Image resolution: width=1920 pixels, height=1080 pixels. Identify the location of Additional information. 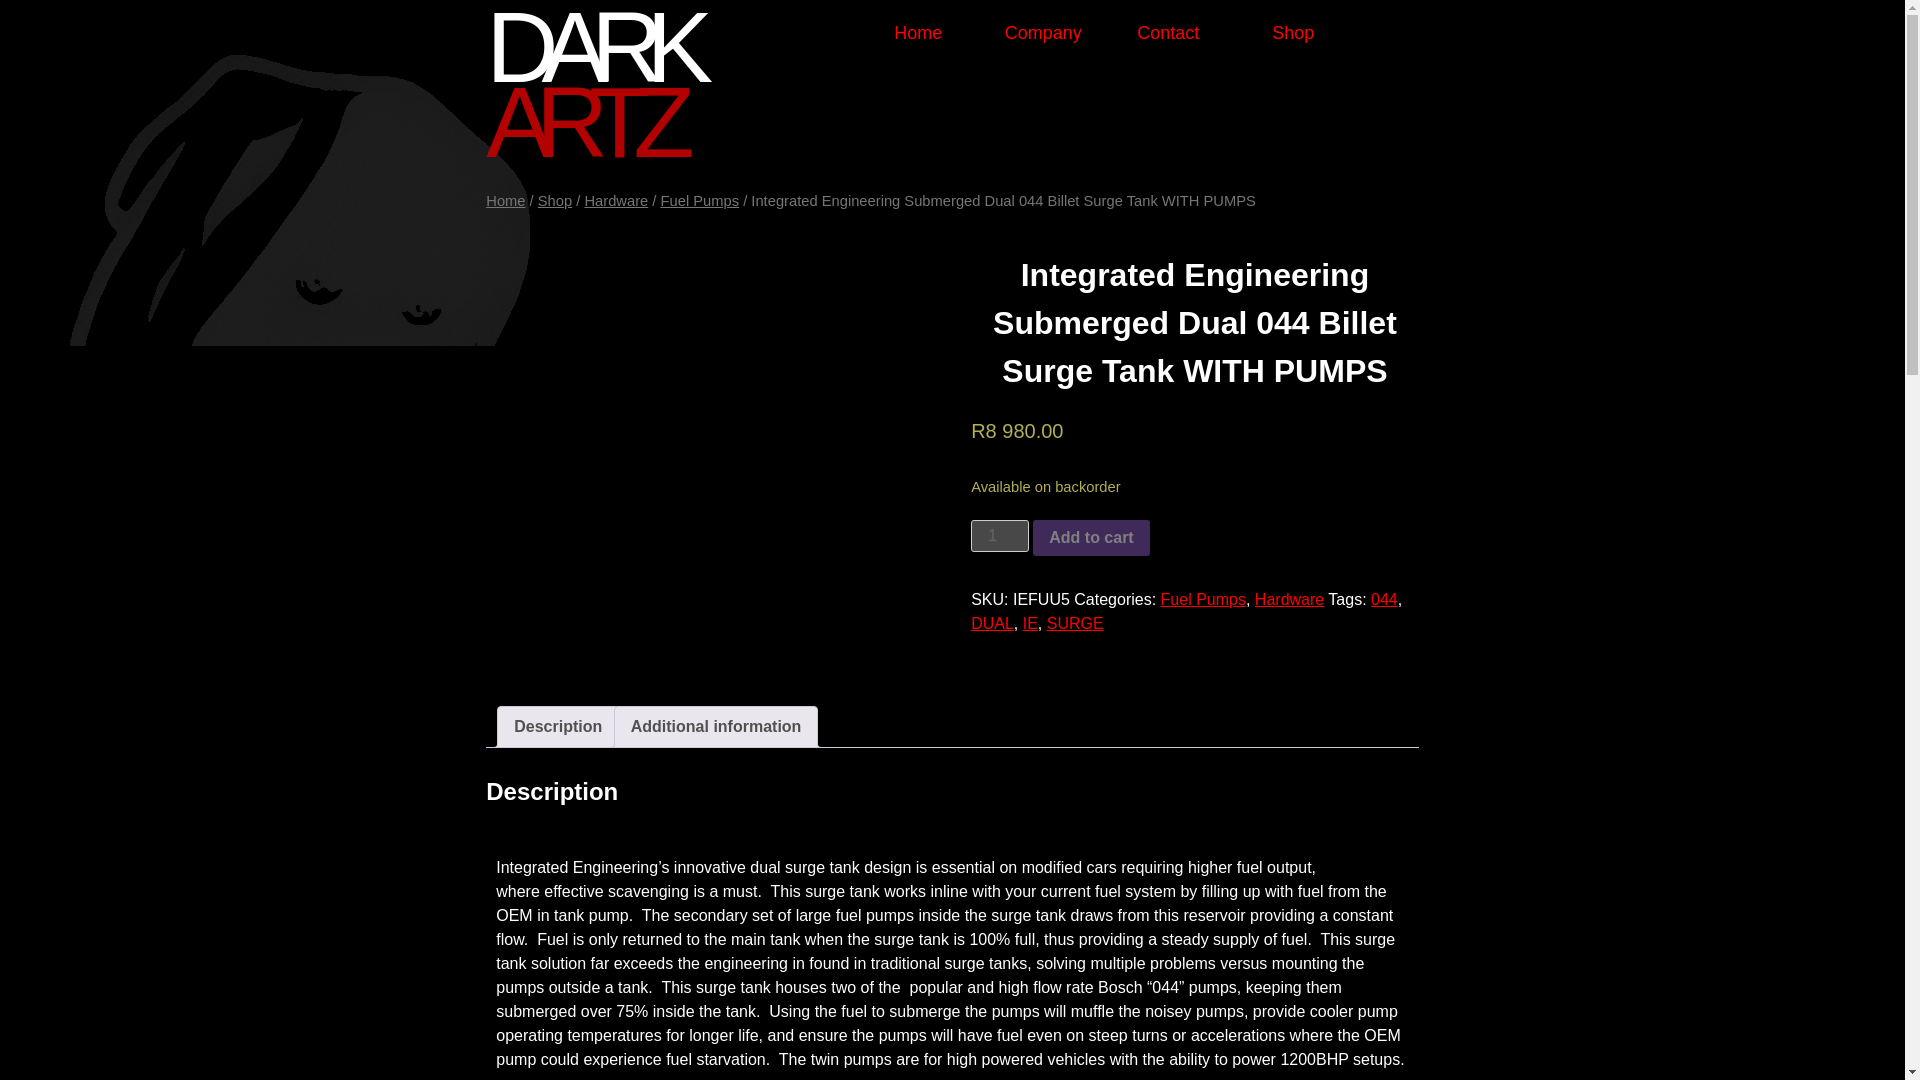
(716, 727).